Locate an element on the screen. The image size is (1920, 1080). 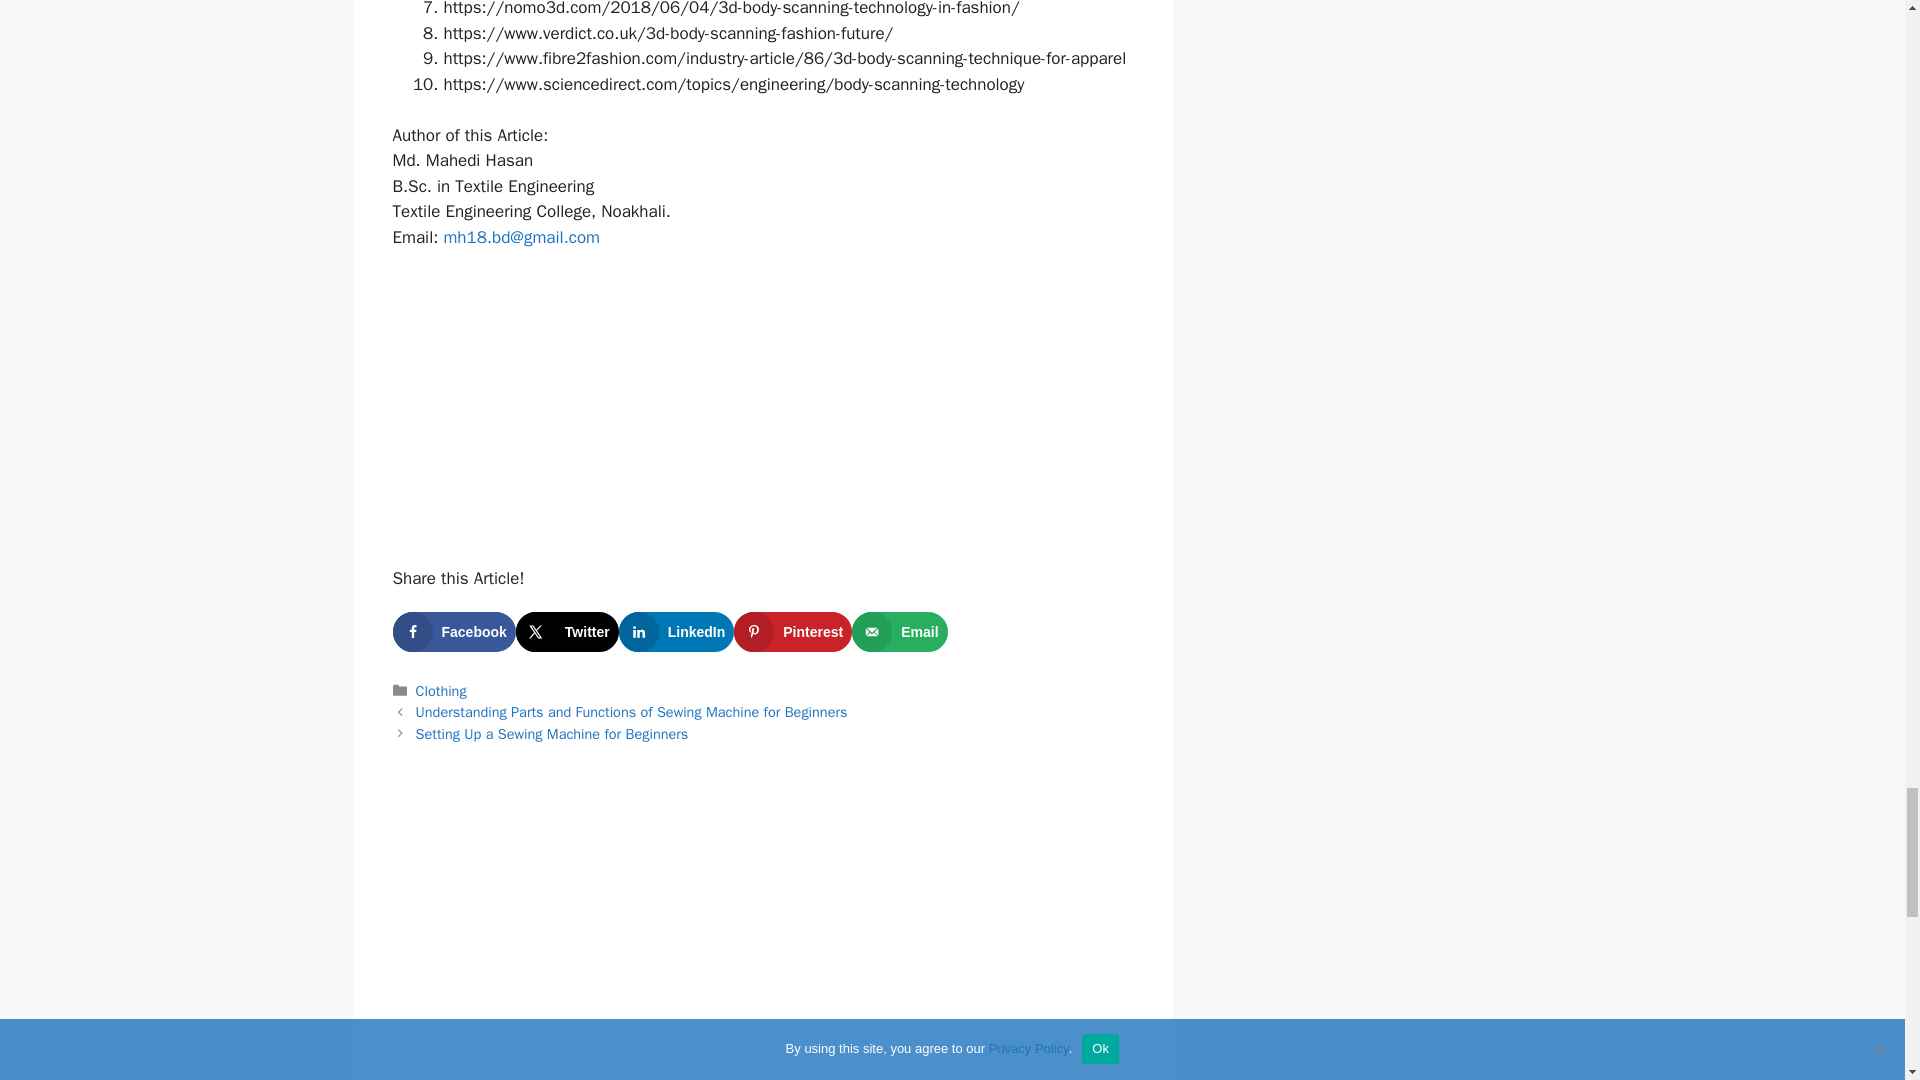
Twitter is located at coordinates (567, 632).